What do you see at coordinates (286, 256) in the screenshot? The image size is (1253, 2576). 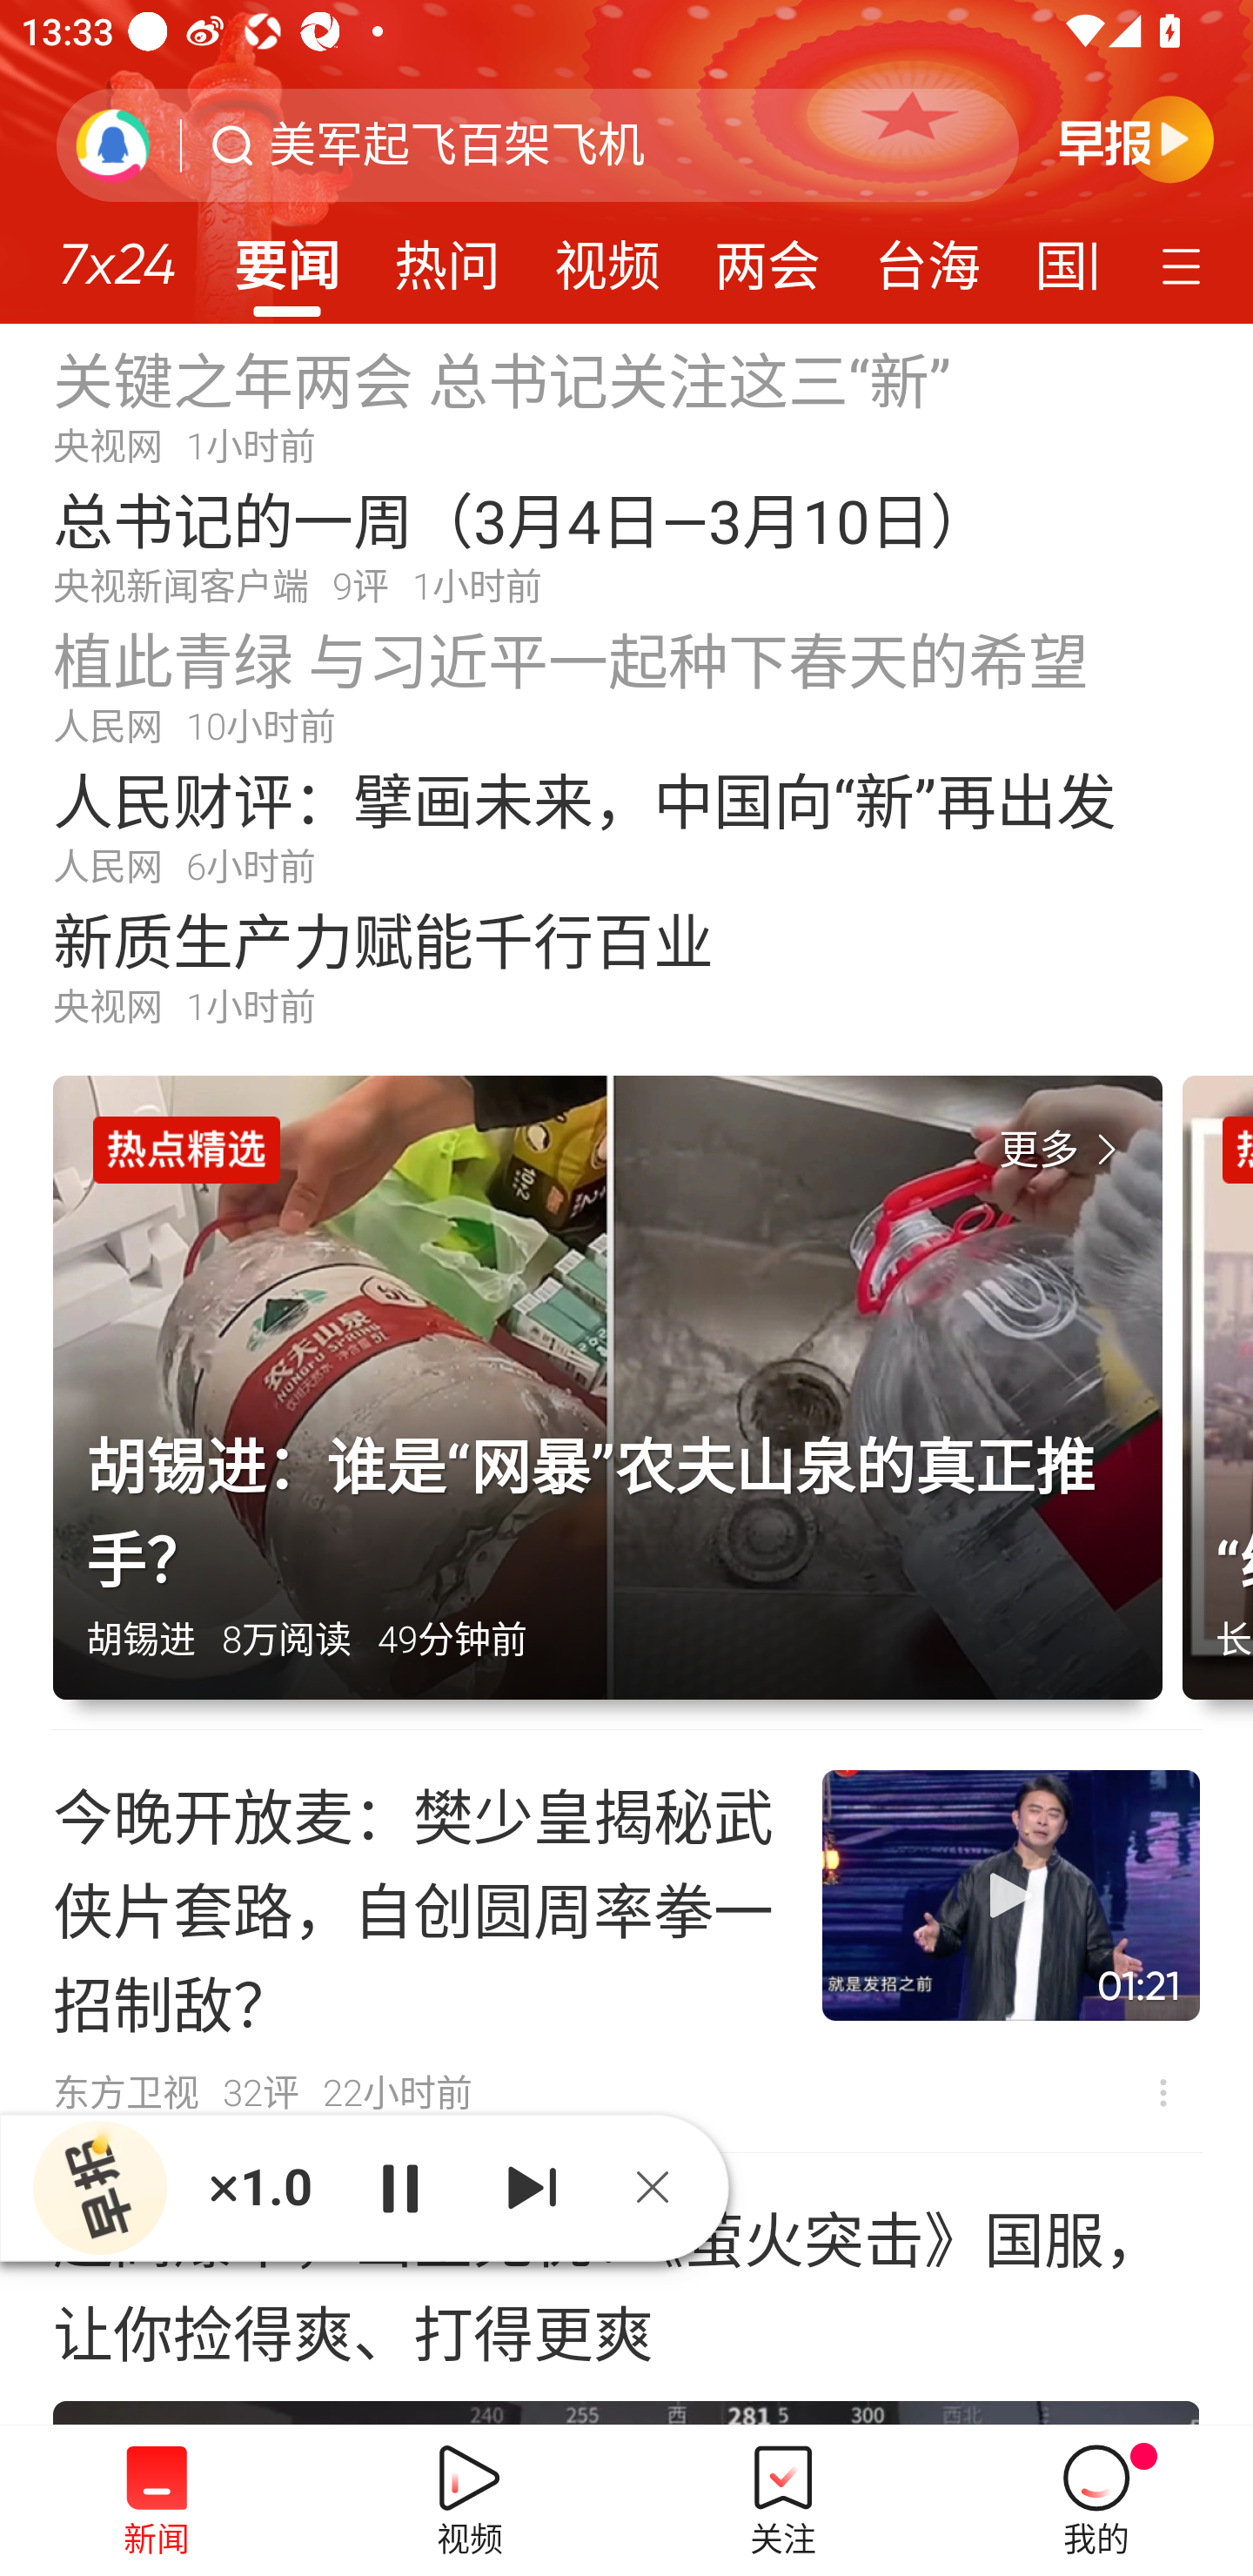 I see `要闻` at bounding box center [286, 256].